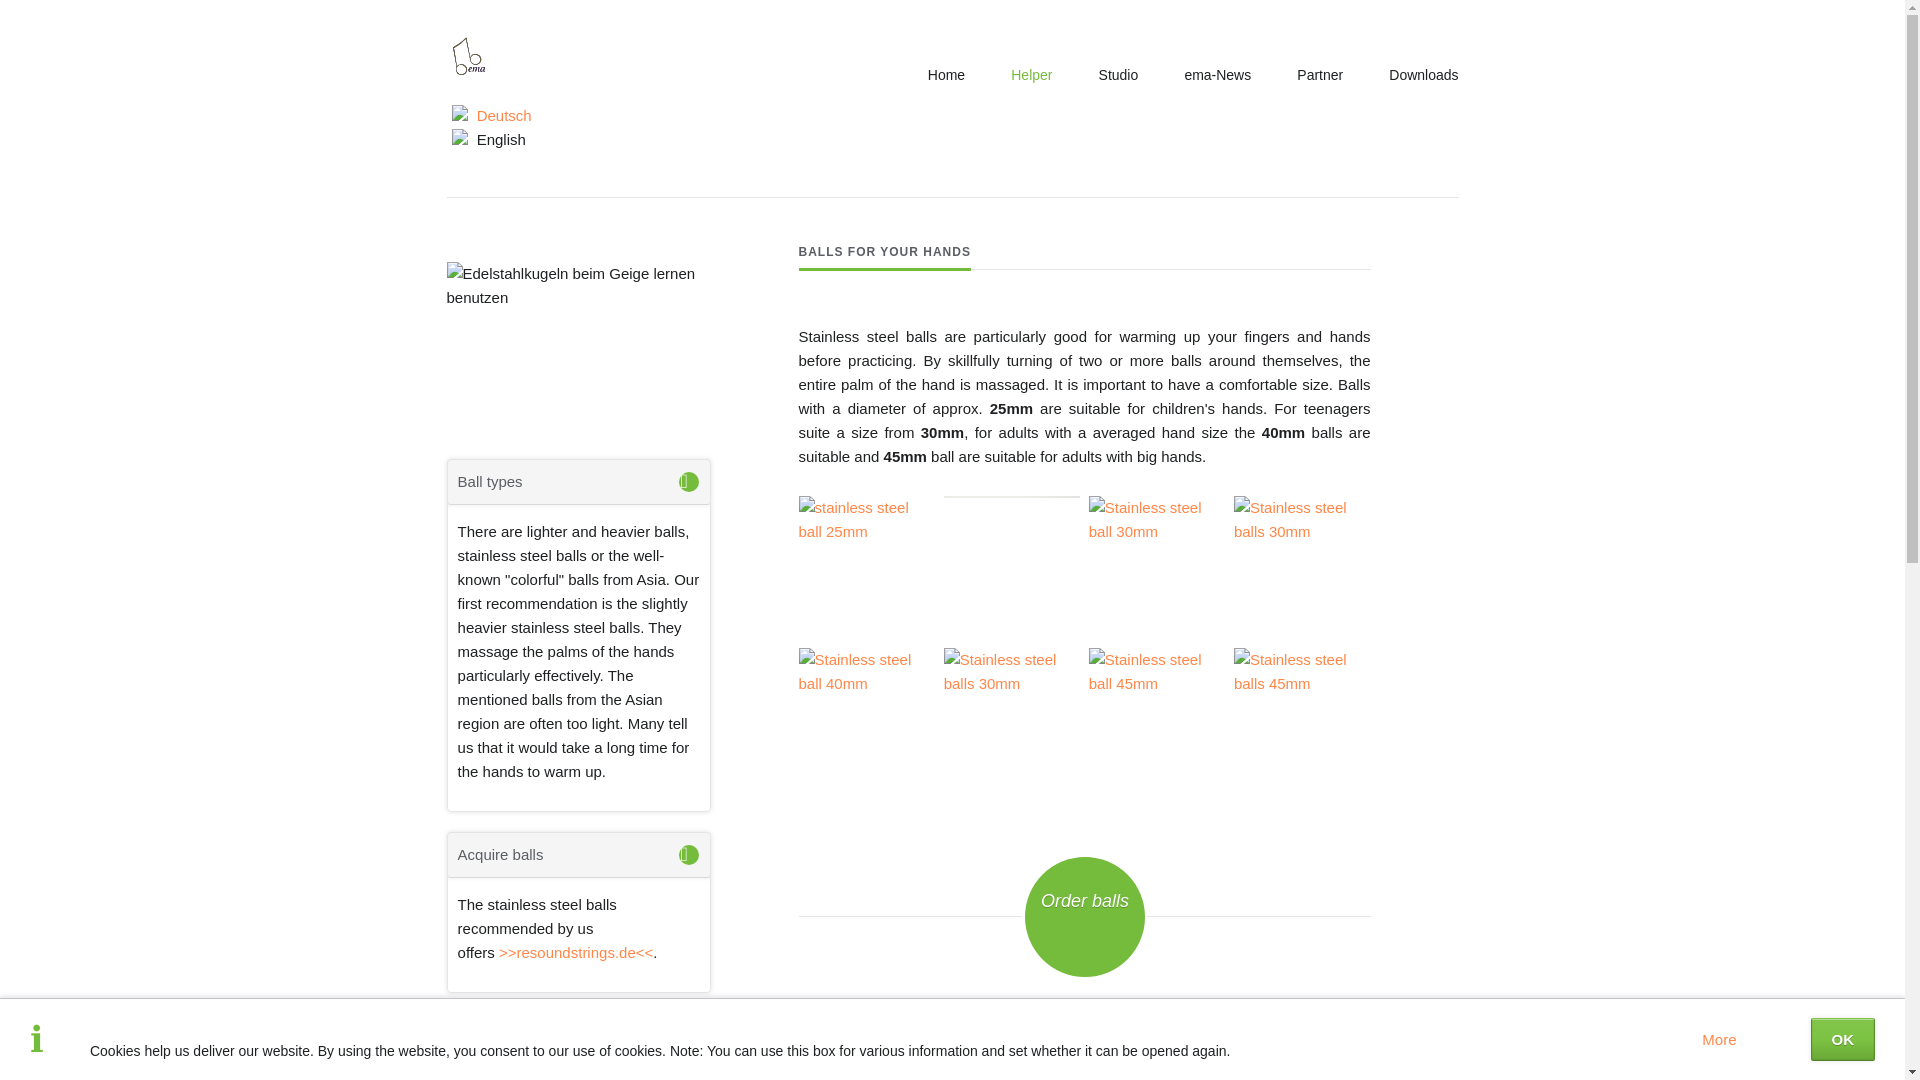  I want to click on ema-News, so click(1217, 74).